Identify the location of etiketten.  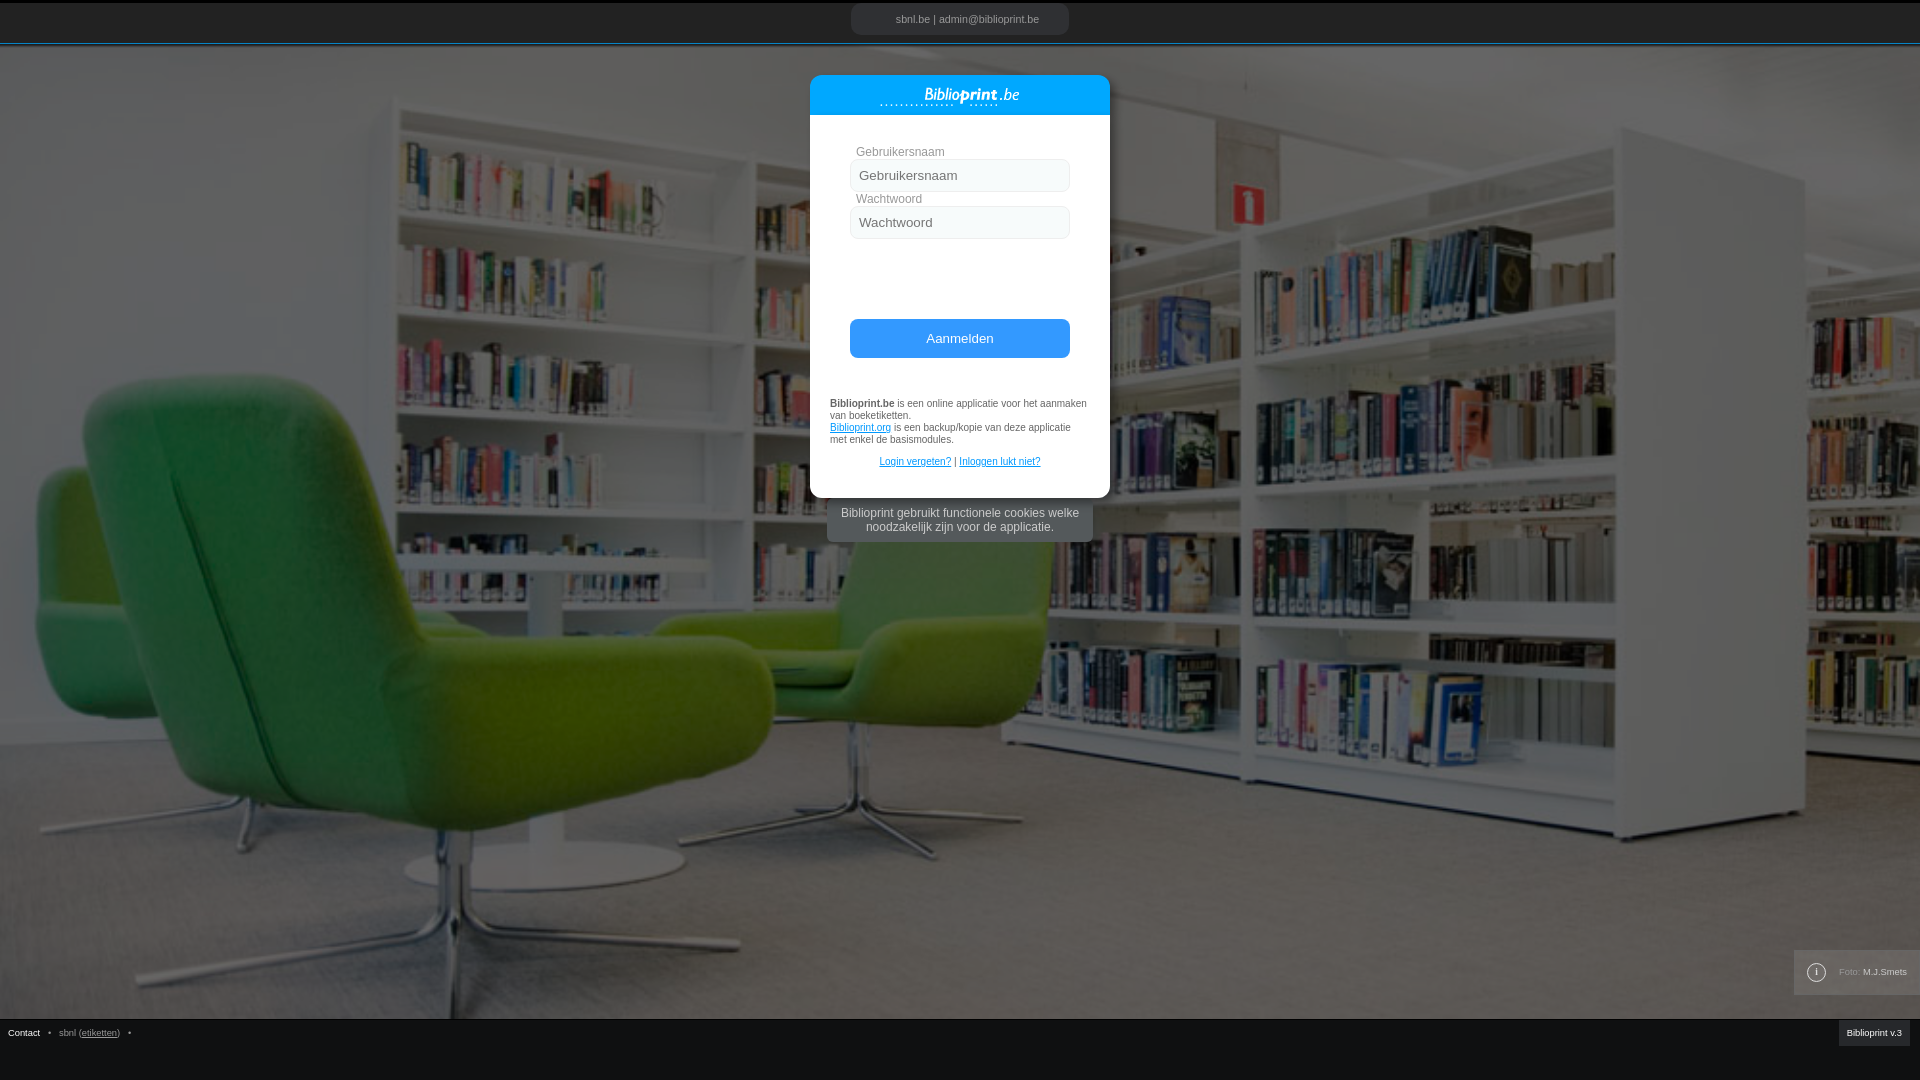
(100, 1033).